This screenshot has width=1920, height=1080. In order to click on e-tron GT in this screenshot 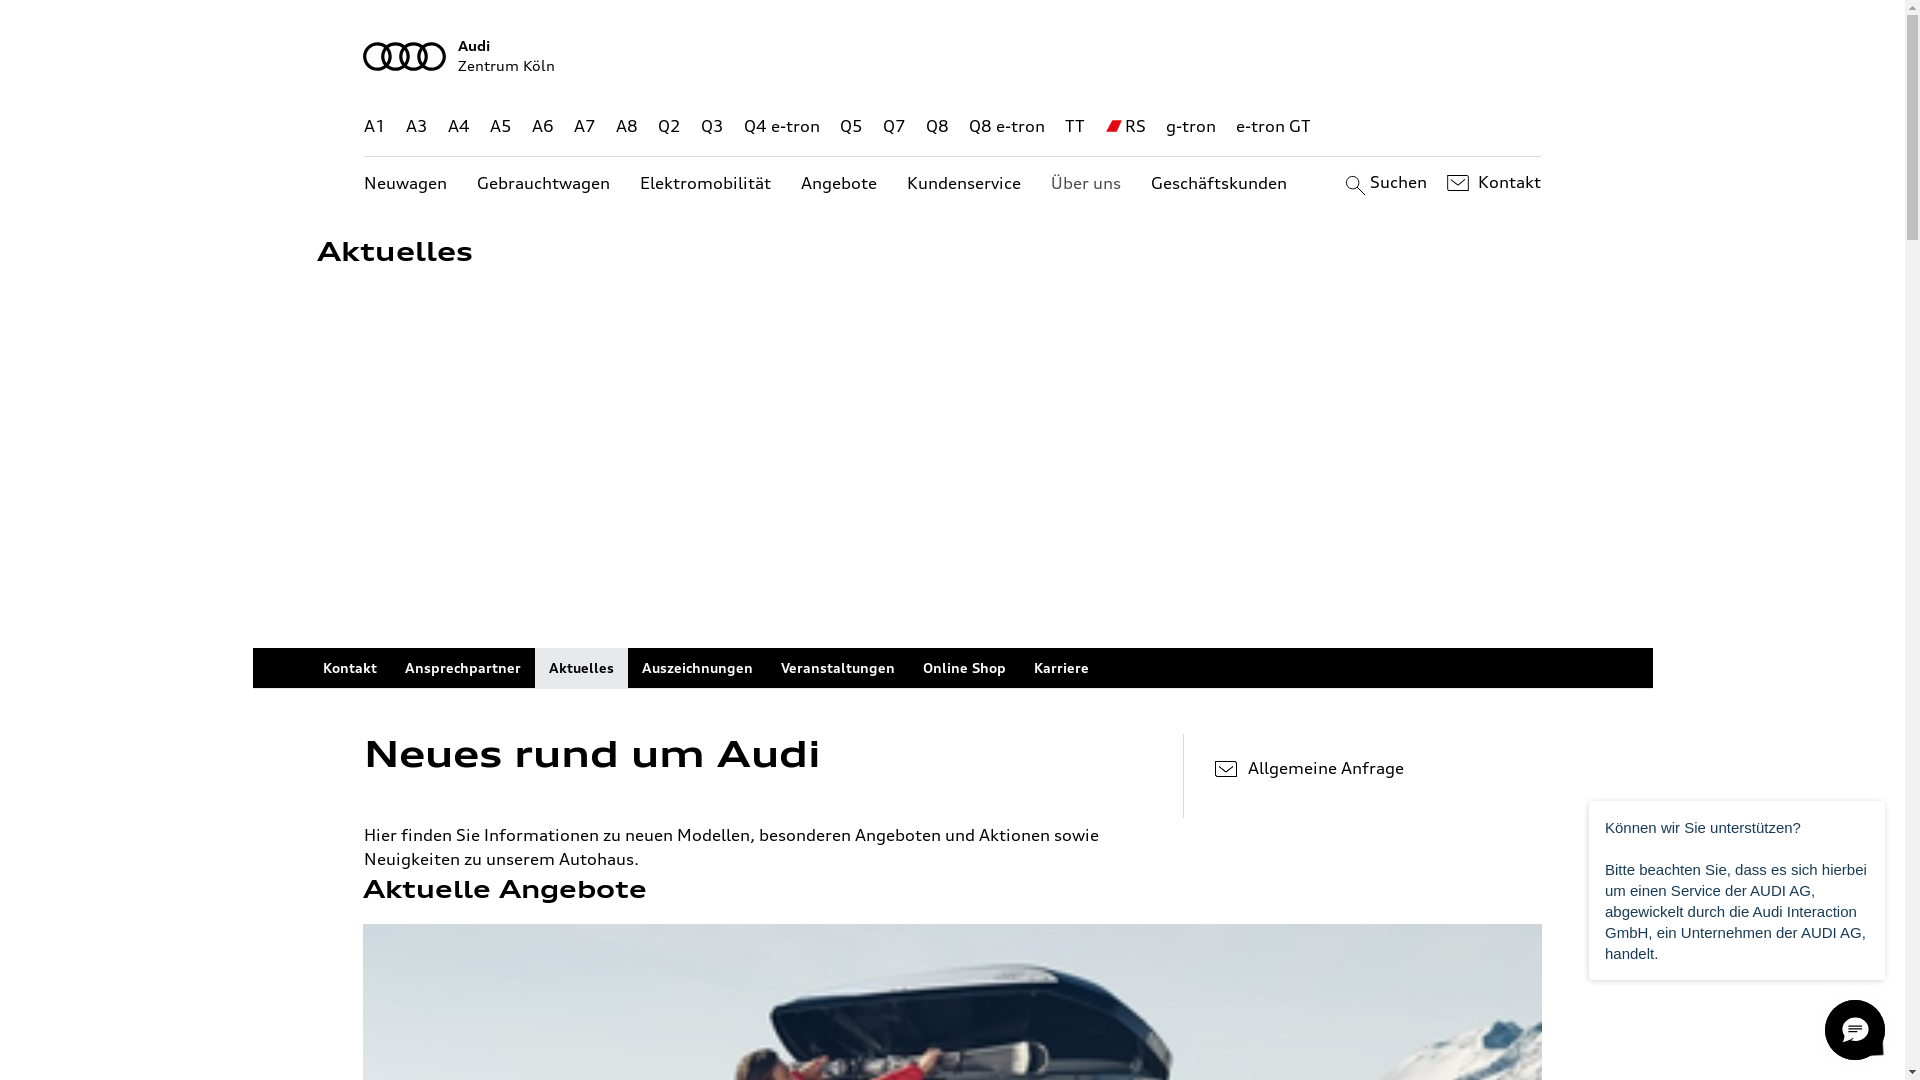, I will do `click(1274, 126)`.